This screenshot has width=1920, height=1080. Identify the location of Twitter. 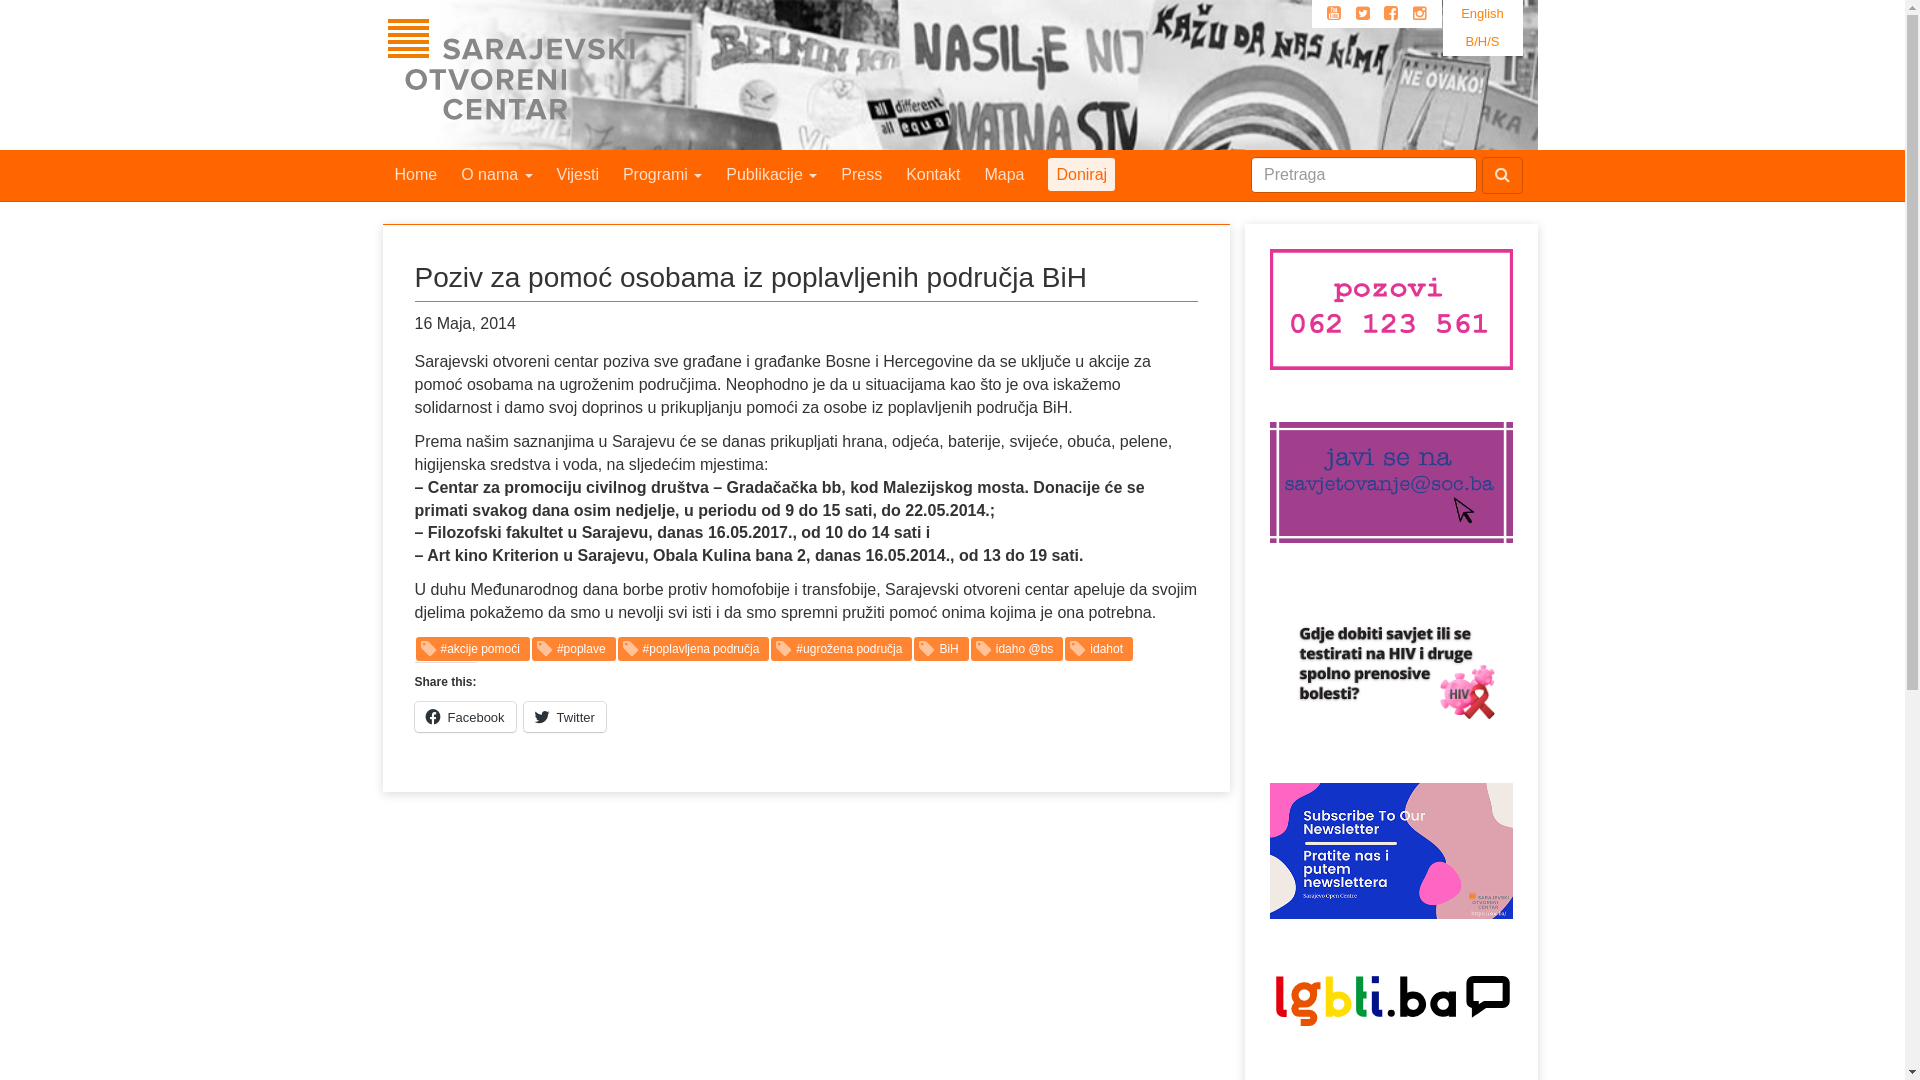
(565, 717).